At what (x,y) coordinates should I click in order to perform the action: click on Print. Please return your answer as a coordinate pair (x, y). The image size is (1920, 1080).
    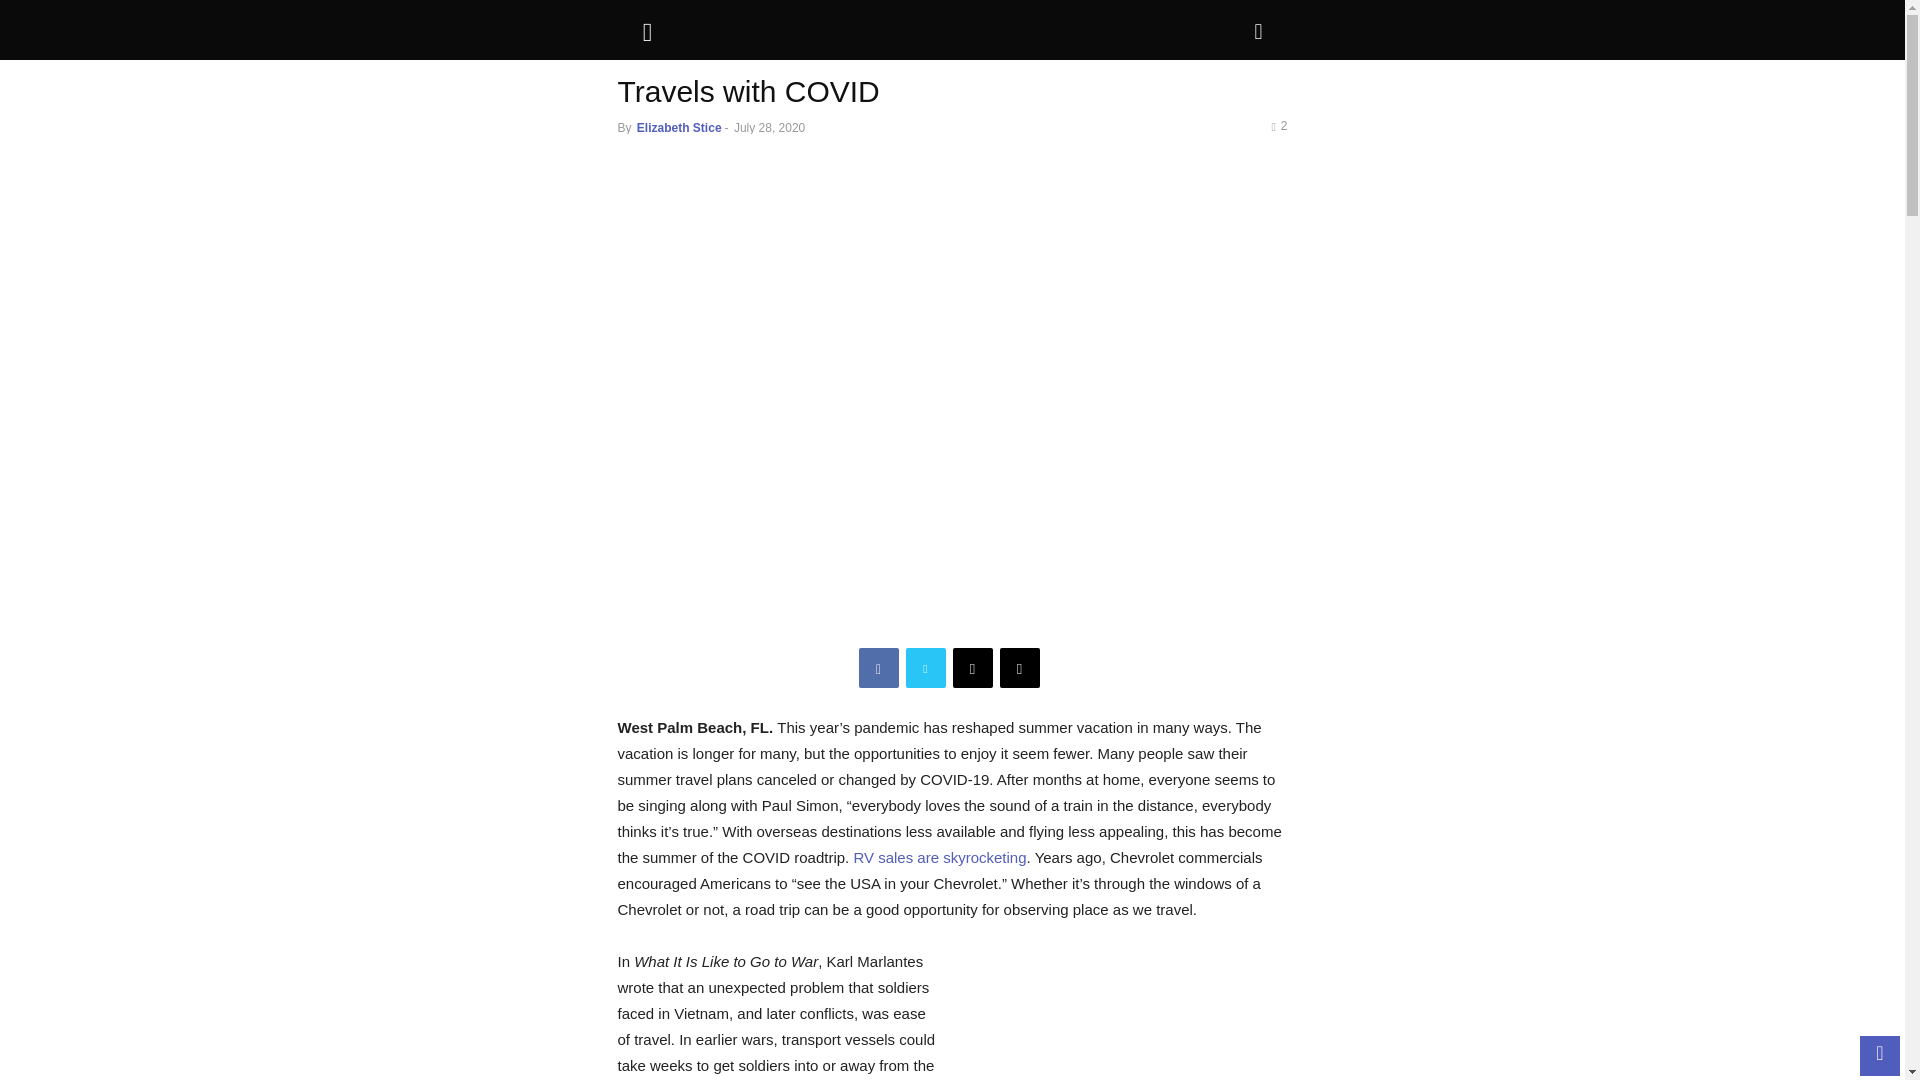
    Looking at the image, I should click on (1020, 668).